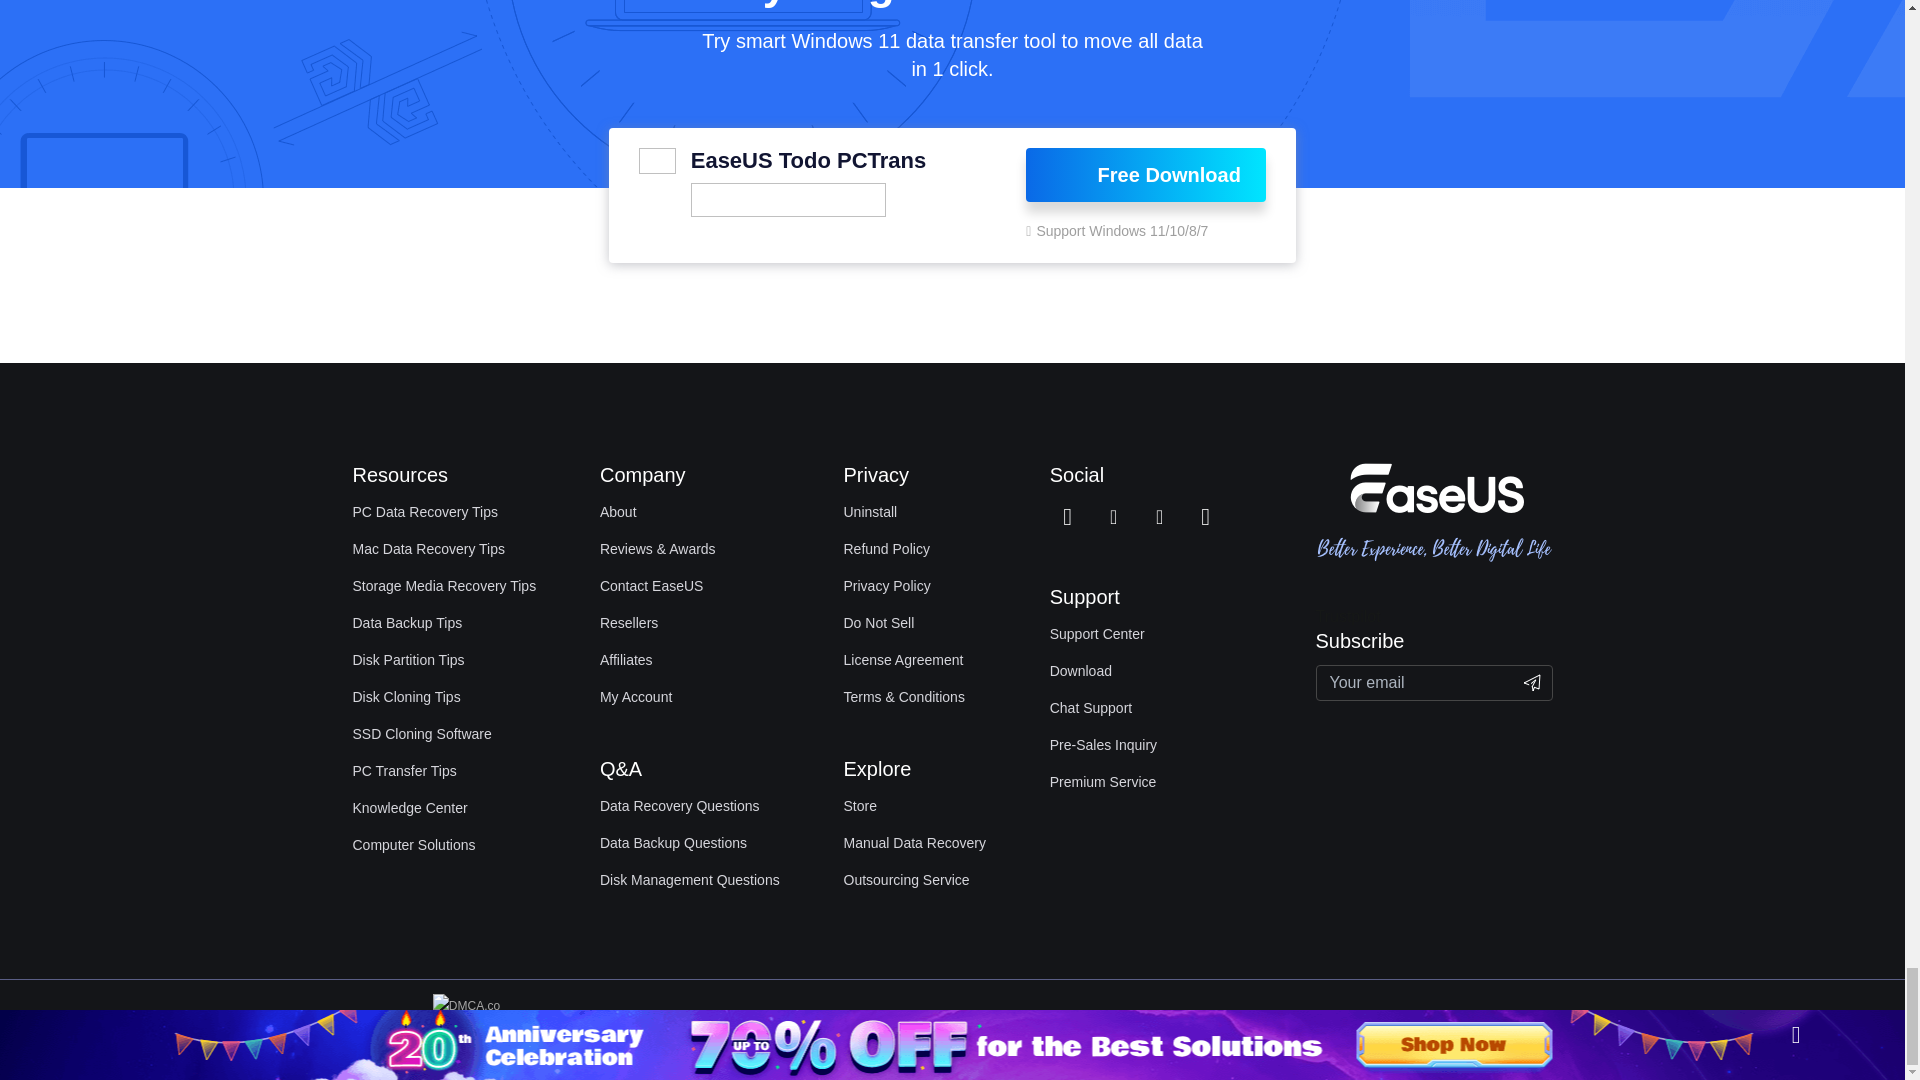 This screenshot has width=1920, height=1080. I want to click on DMCA.com Protection Status, so click(472, 1028).